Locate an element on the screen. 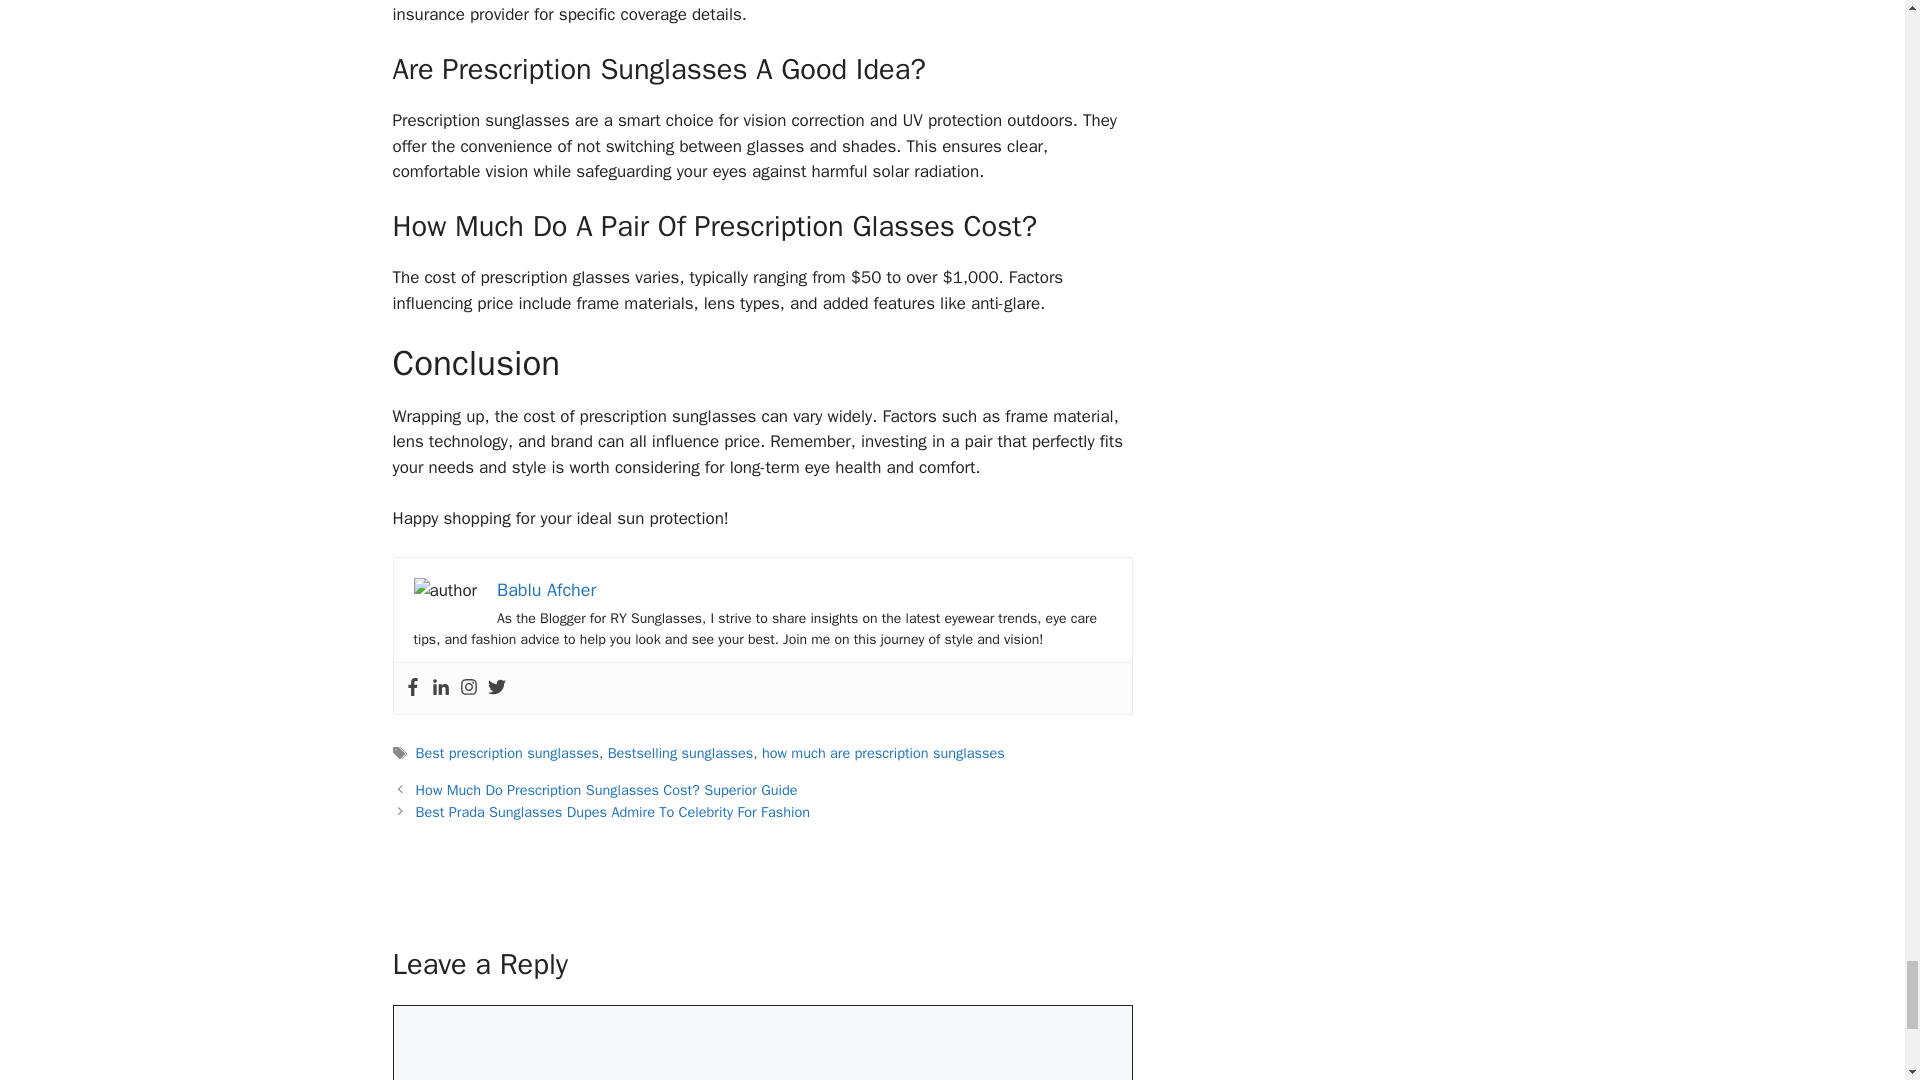 This screenshot has width=1920, height=1080. Bestselling sunglasses is located at coordinates (681, 753).